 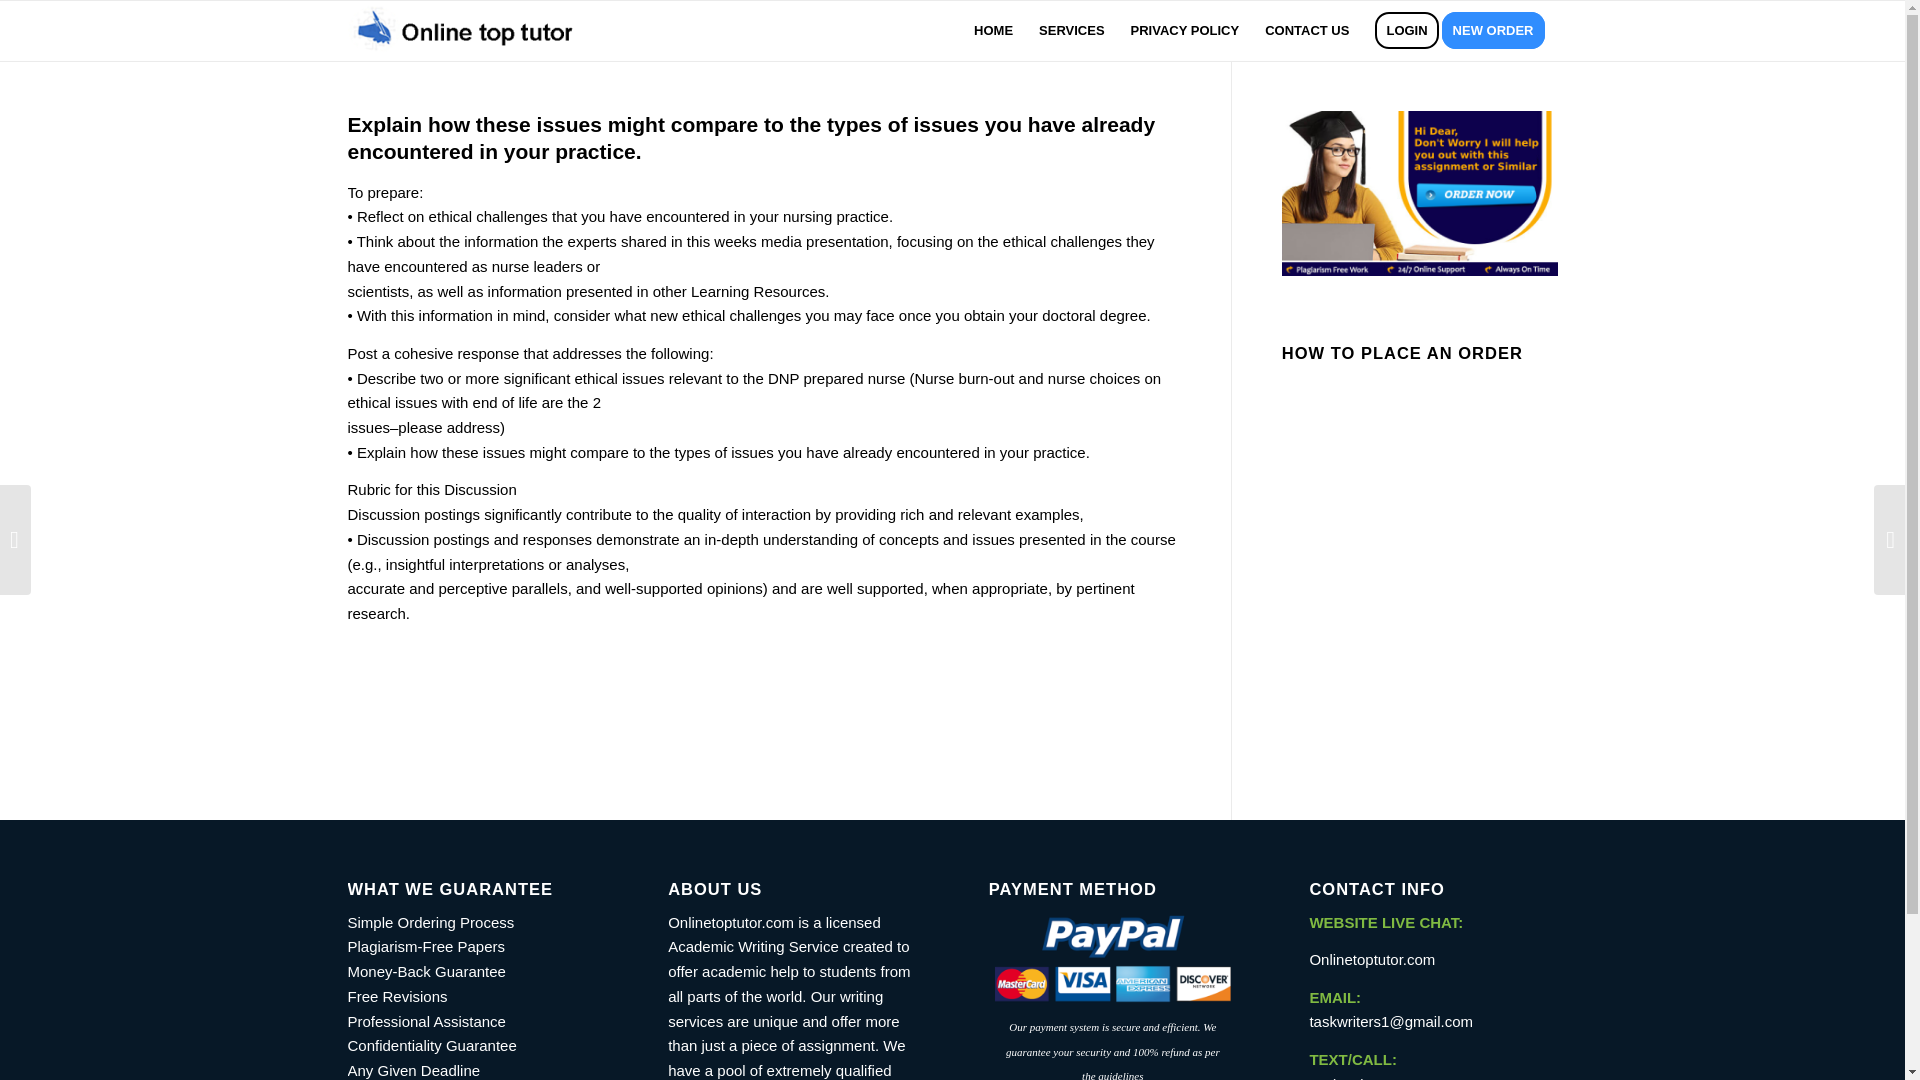 I want to click on PRIVACY POLICY, so click(x=1185, y=30).